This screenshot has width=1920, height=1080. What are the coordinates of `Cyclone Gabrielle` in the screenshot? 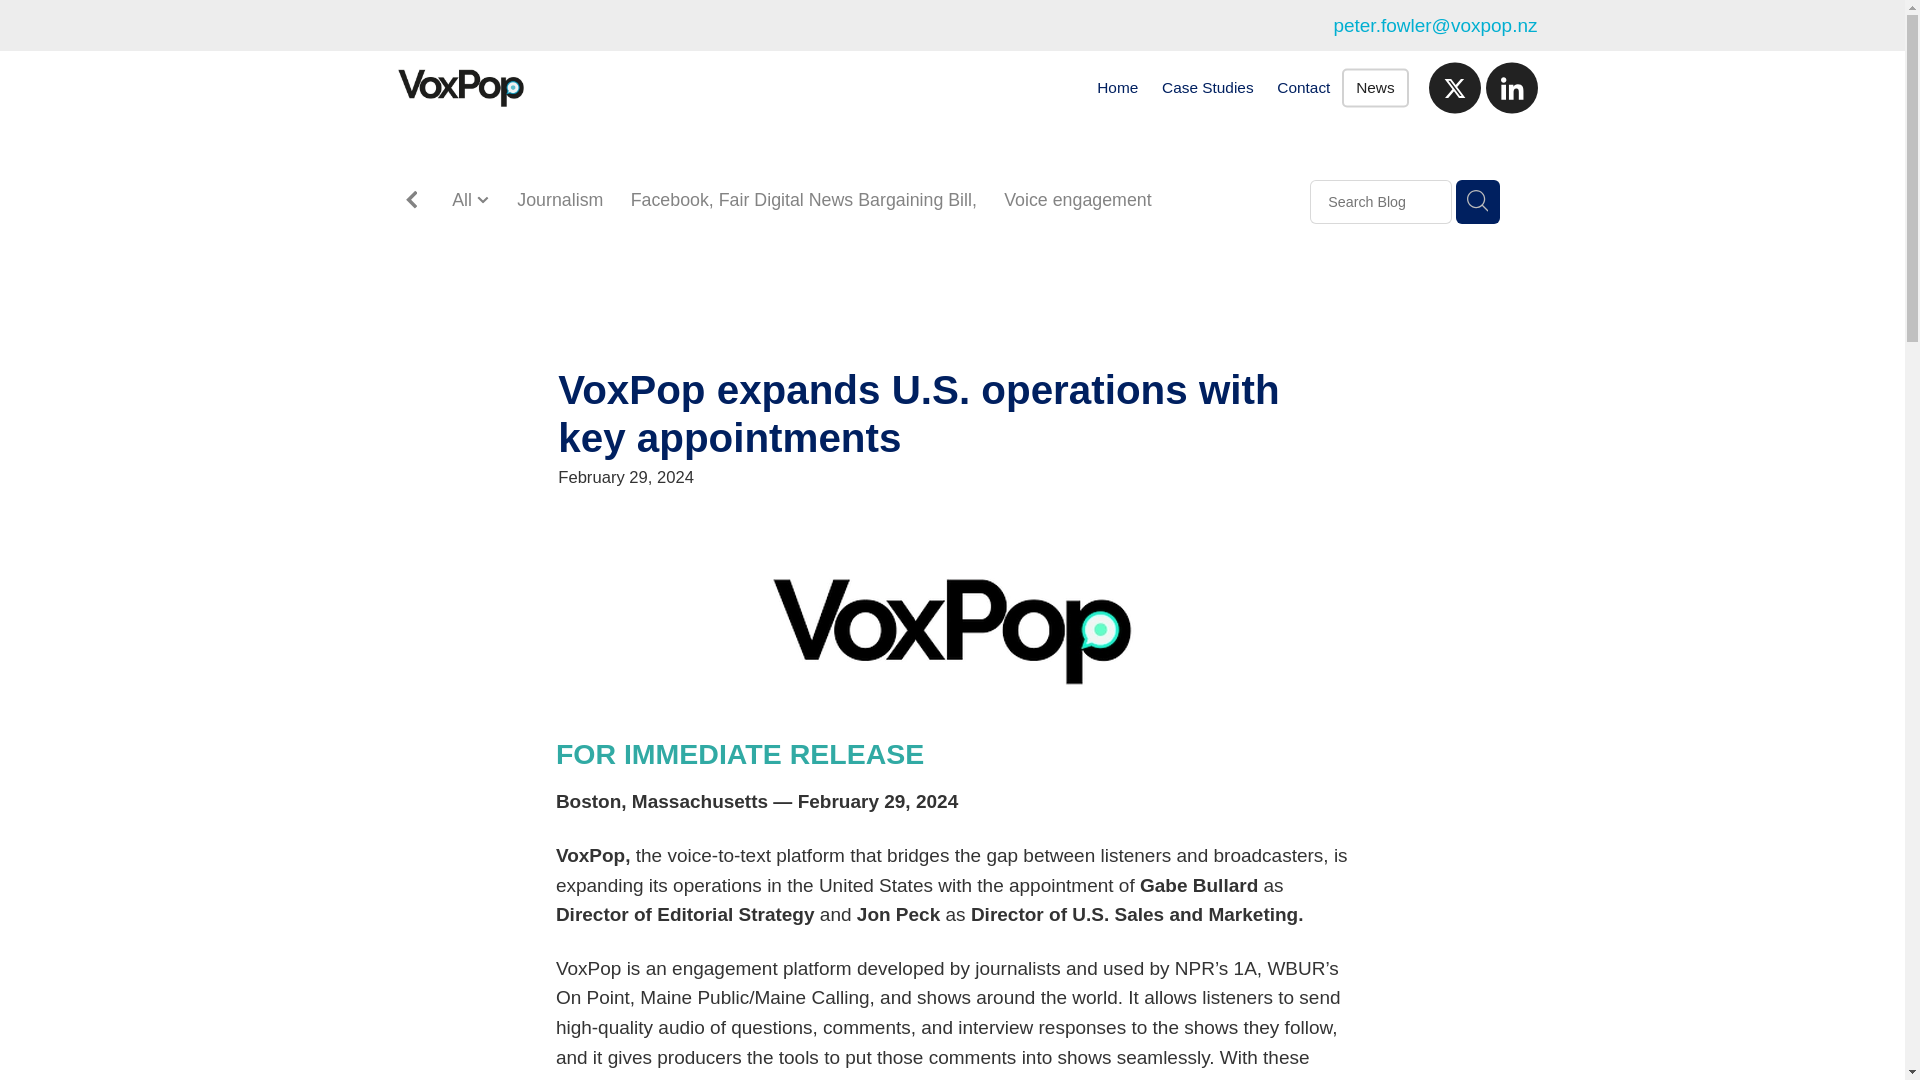 It's located at (966, 227).